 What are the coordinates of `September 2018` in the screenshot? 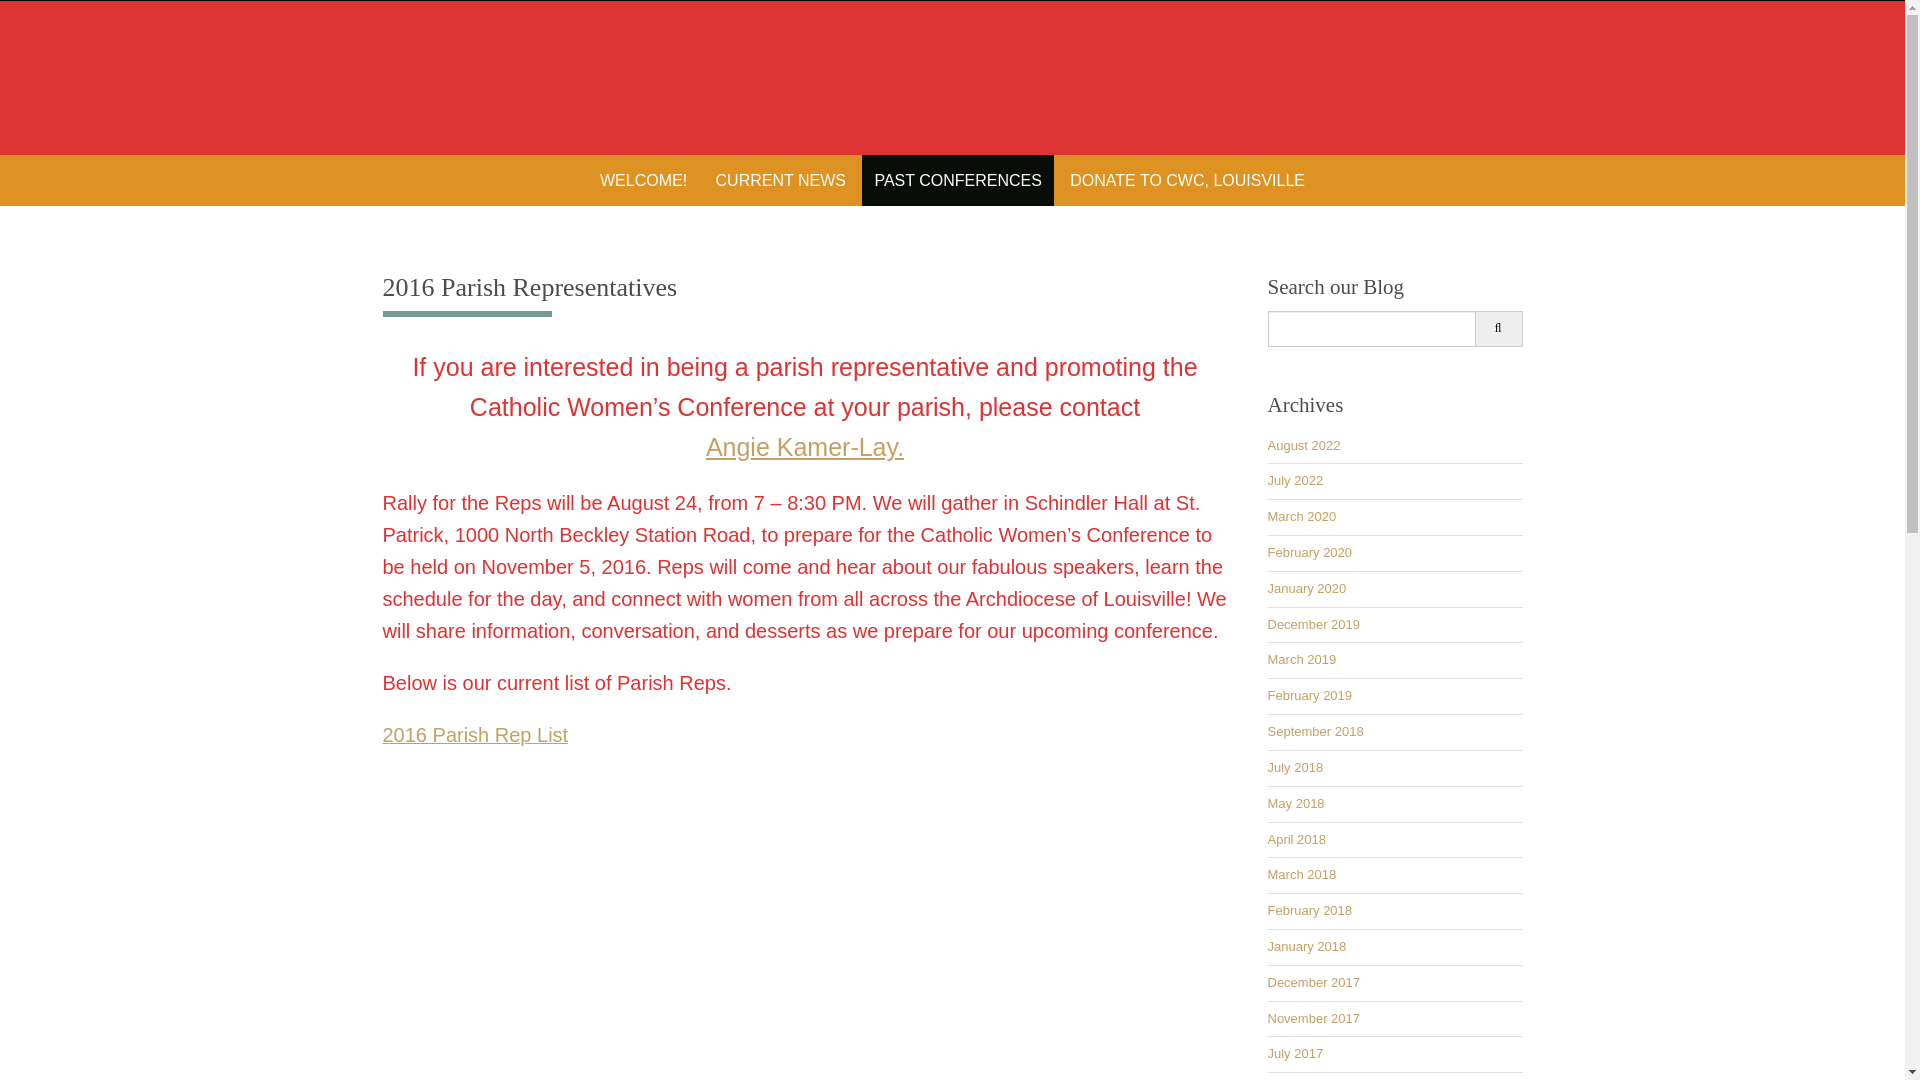 It's located at (1315, 730).